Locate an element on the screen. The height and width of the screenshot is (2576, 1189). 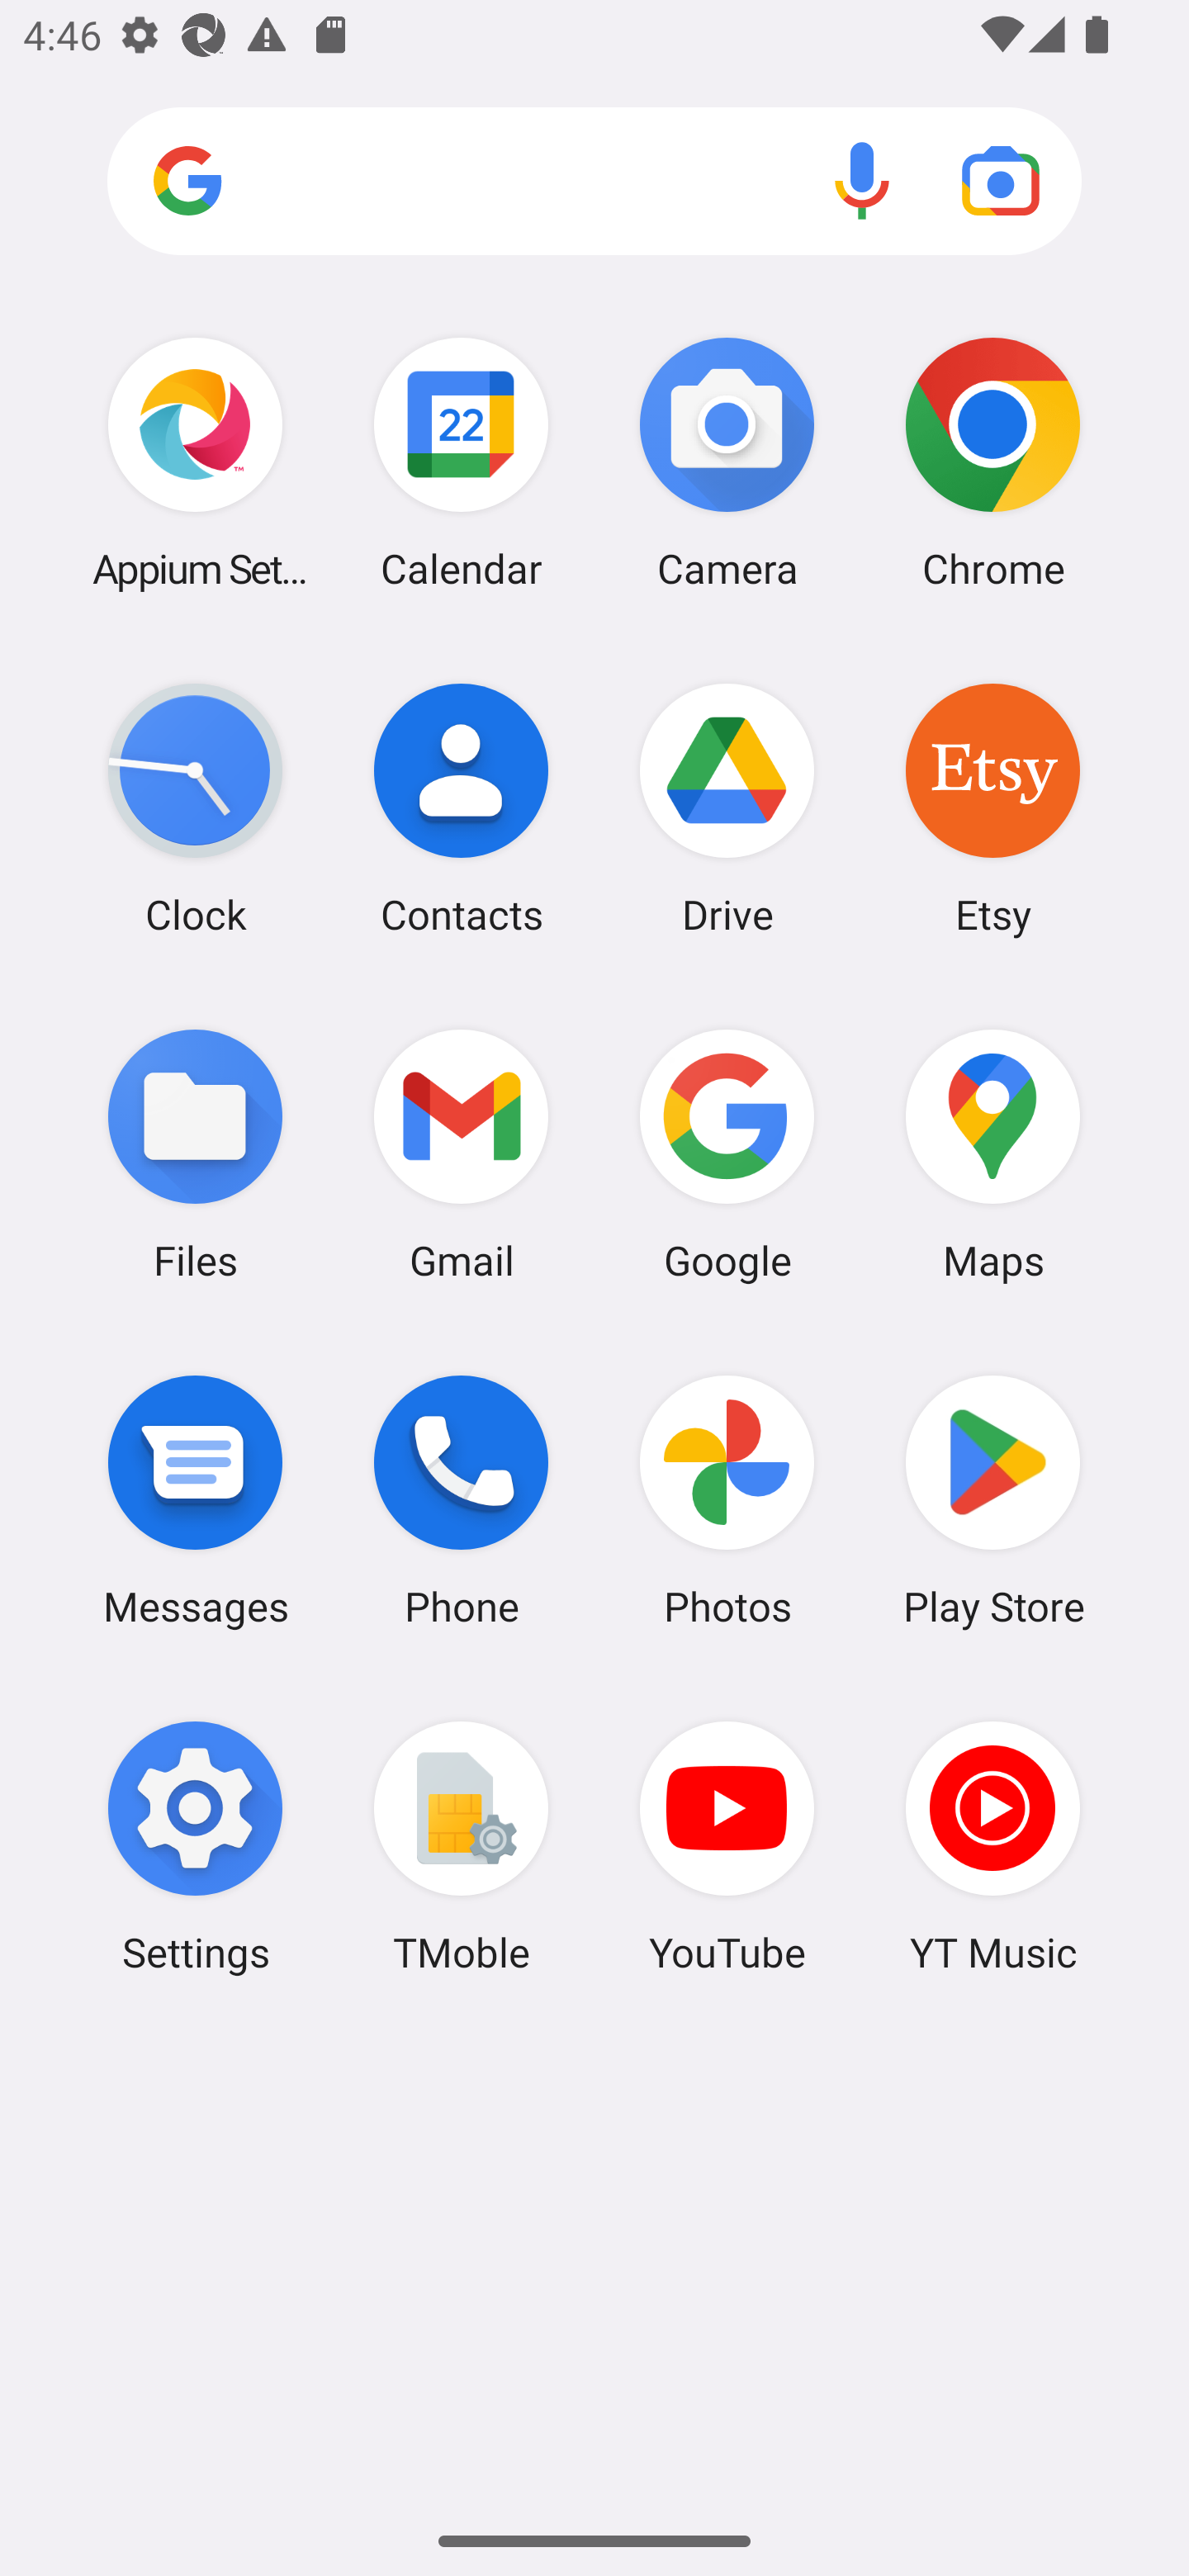
Photos is located at coordinates (727, 1500).